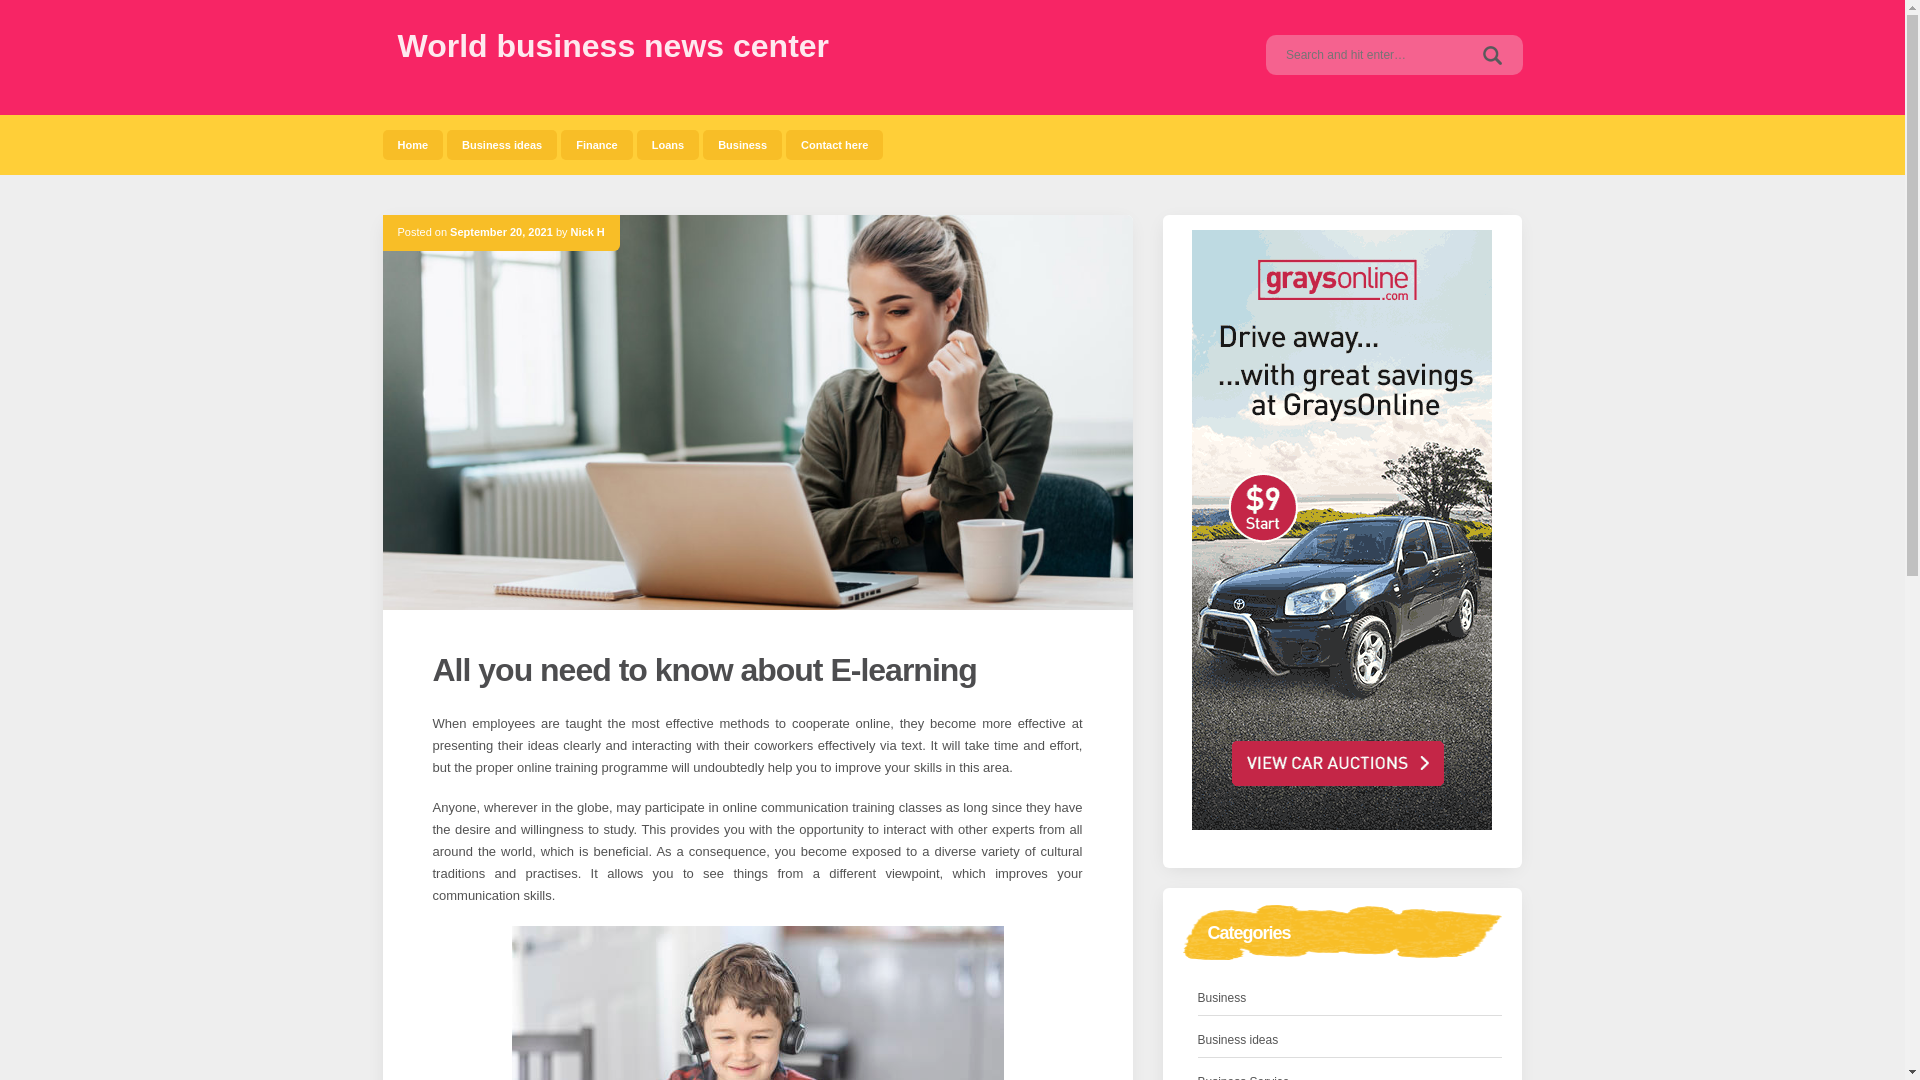  Describe the element at coordinates (587, 231) in the screenshot. I see `Nick H` at that location.